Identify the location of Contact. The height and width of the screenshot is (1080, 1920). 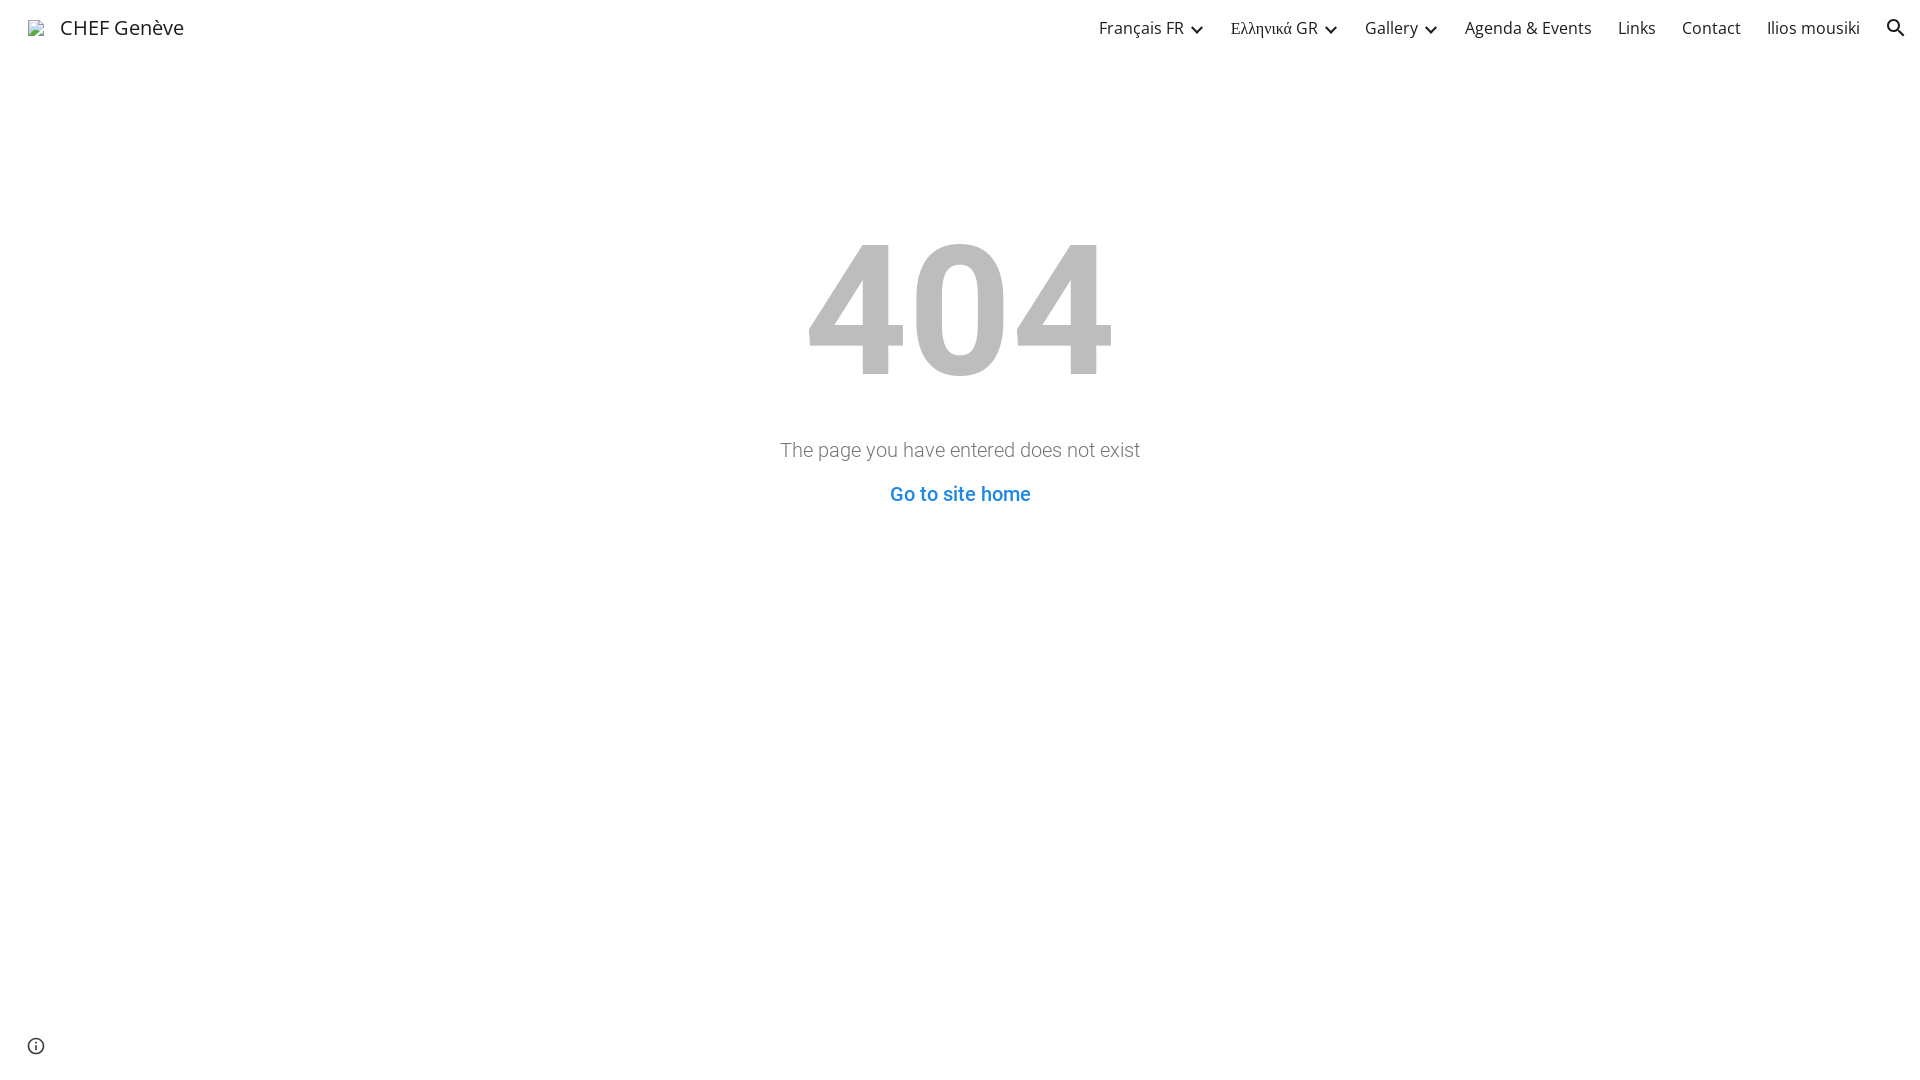
(1712, 28).